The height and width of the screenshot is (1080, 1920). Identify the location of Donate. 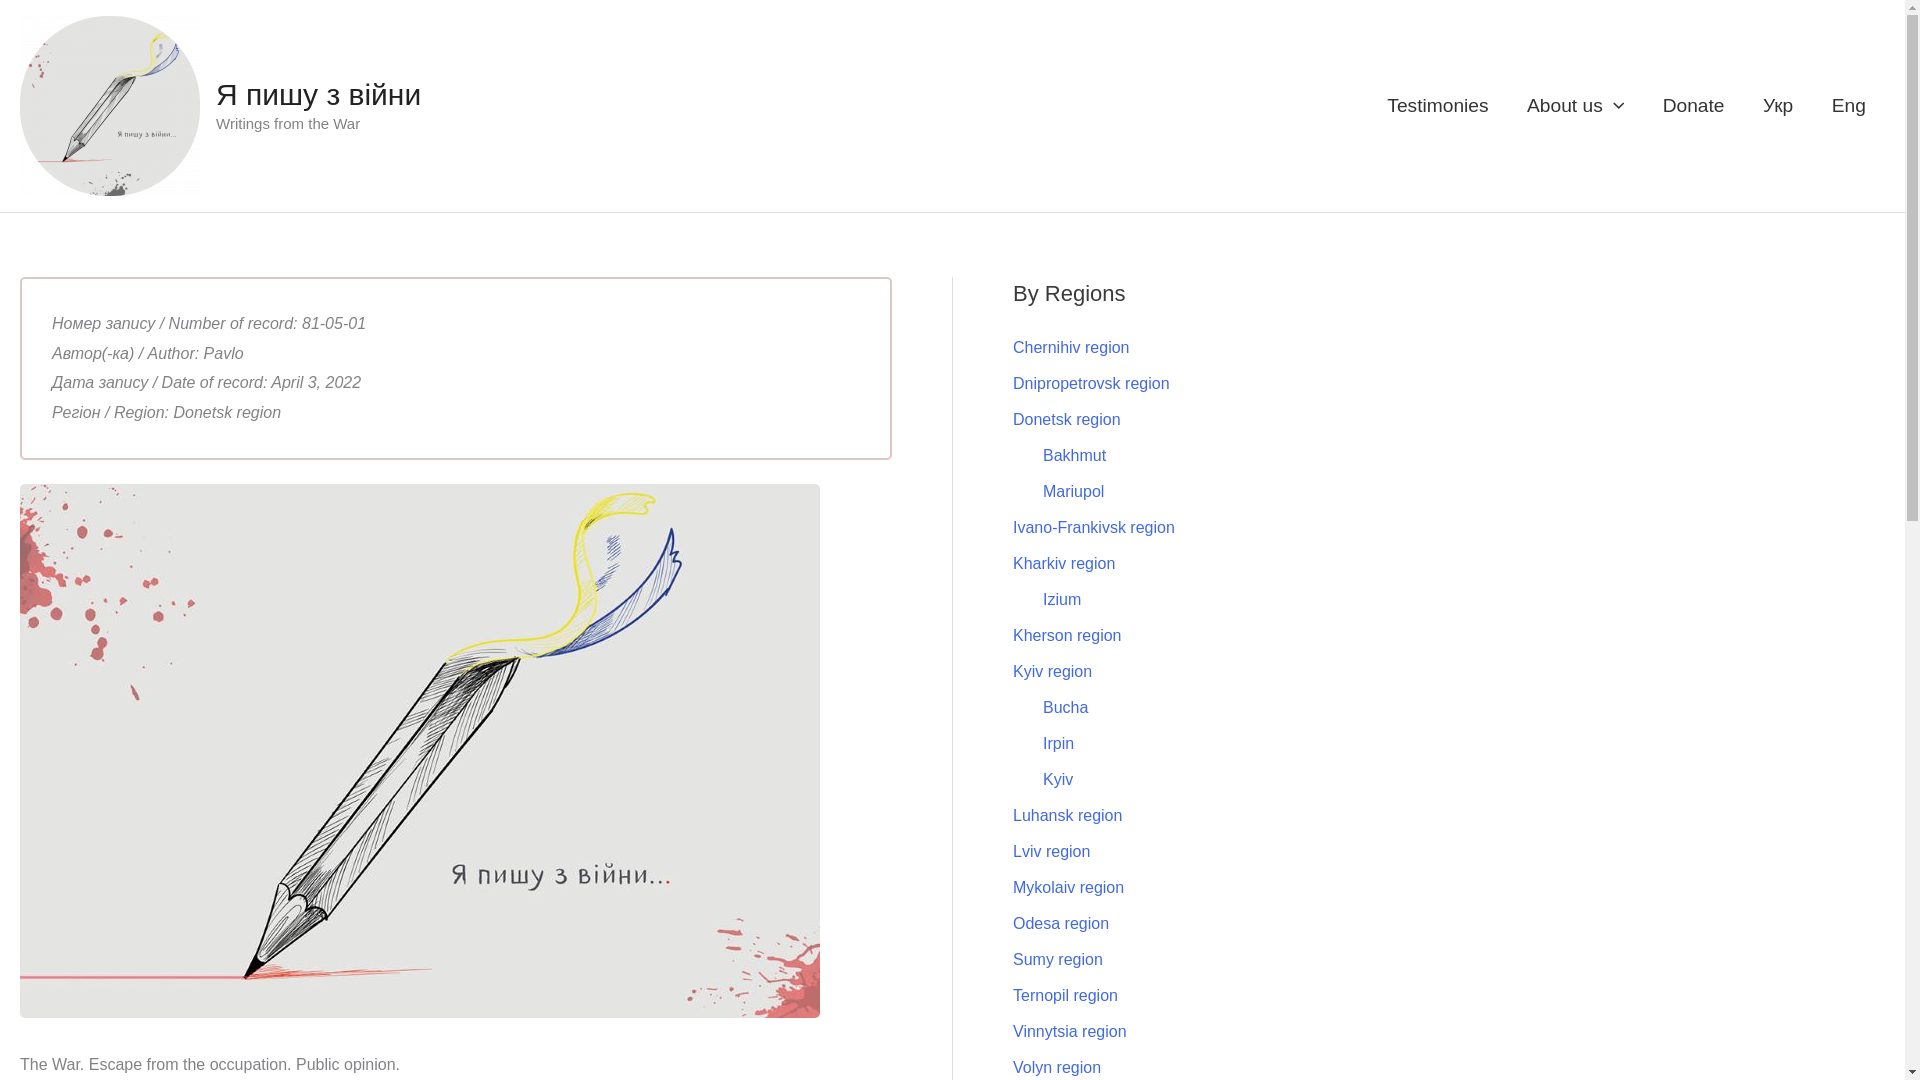
(1693, 106).